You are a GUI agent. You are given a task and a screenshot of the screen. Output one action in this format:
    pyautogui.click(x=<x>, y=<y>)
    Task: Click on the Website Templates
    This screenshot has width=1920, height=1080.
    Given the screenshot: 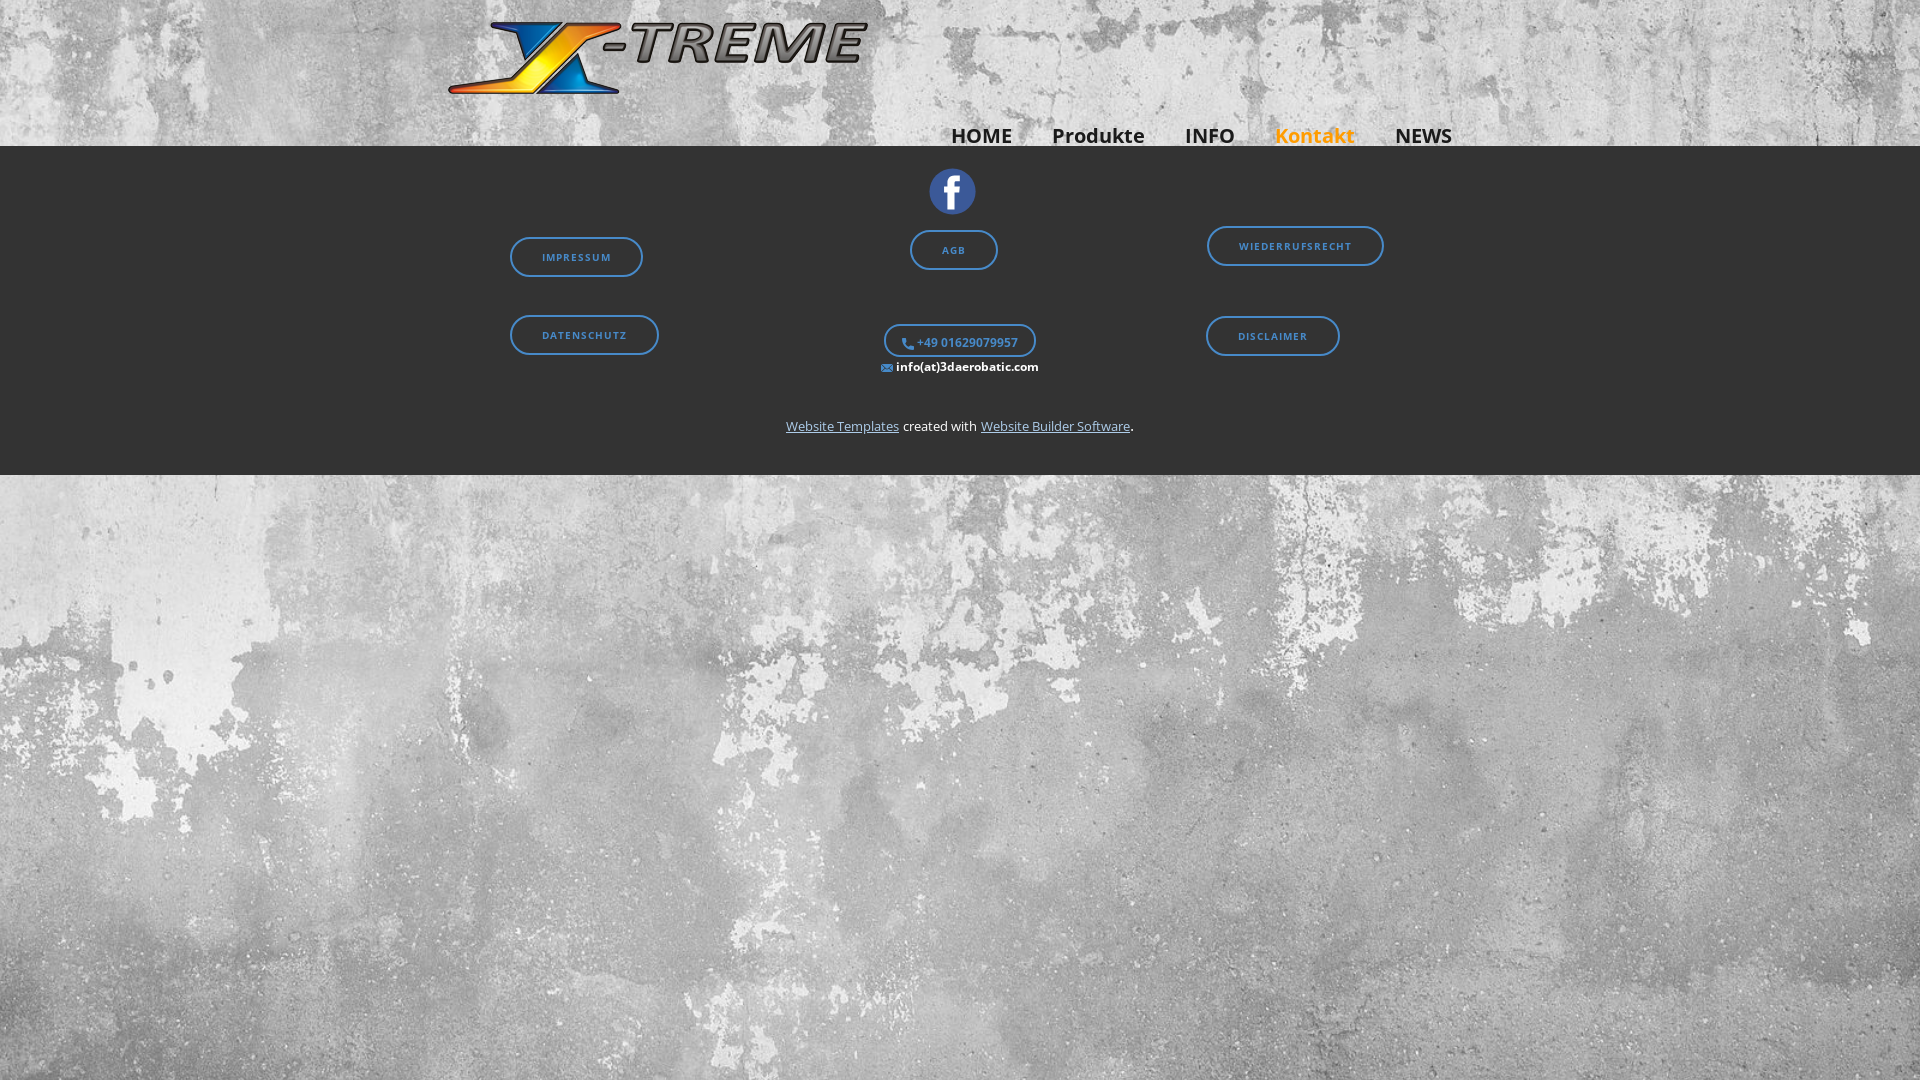 What is the action you would take?
    pyautogui.click(x=842, y=426)
    